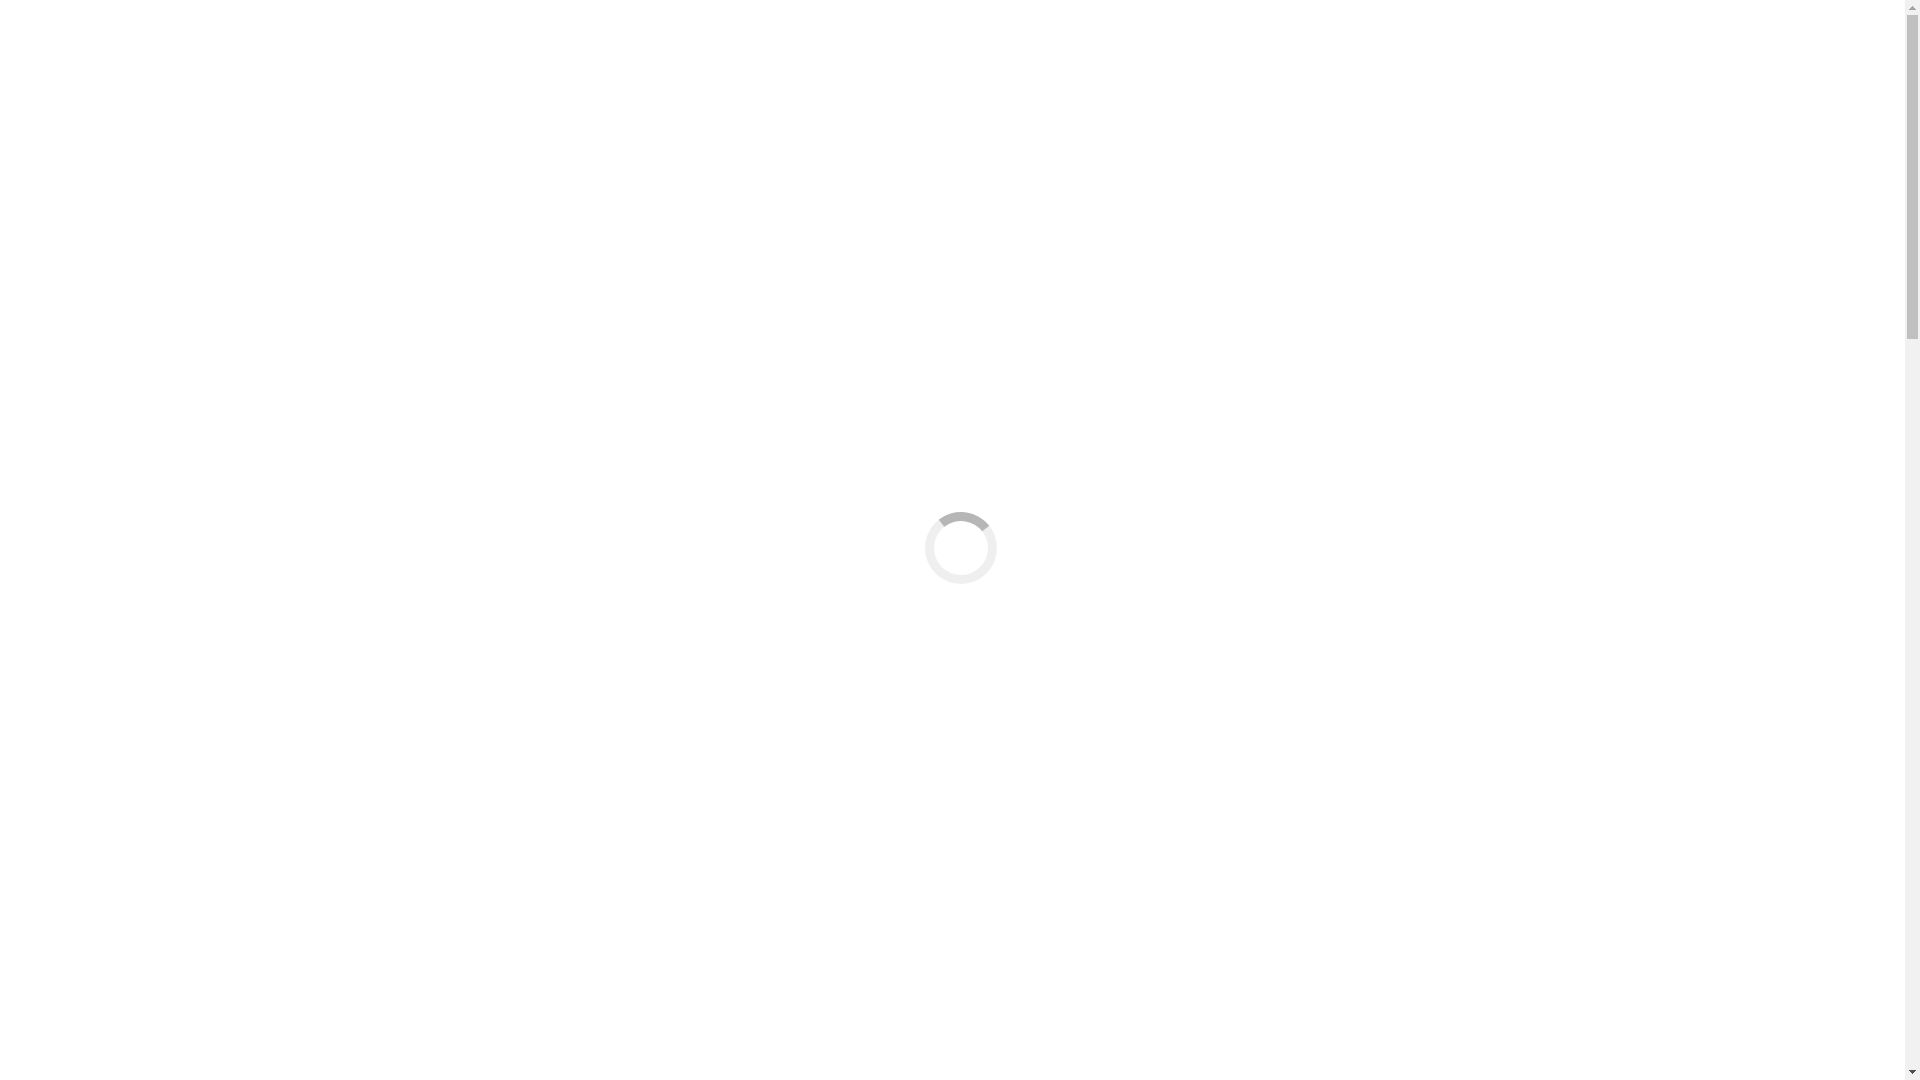  Describe the element at coordinates (401, 34) in the screenshot. I see `office@tschebull.cc` at that location.